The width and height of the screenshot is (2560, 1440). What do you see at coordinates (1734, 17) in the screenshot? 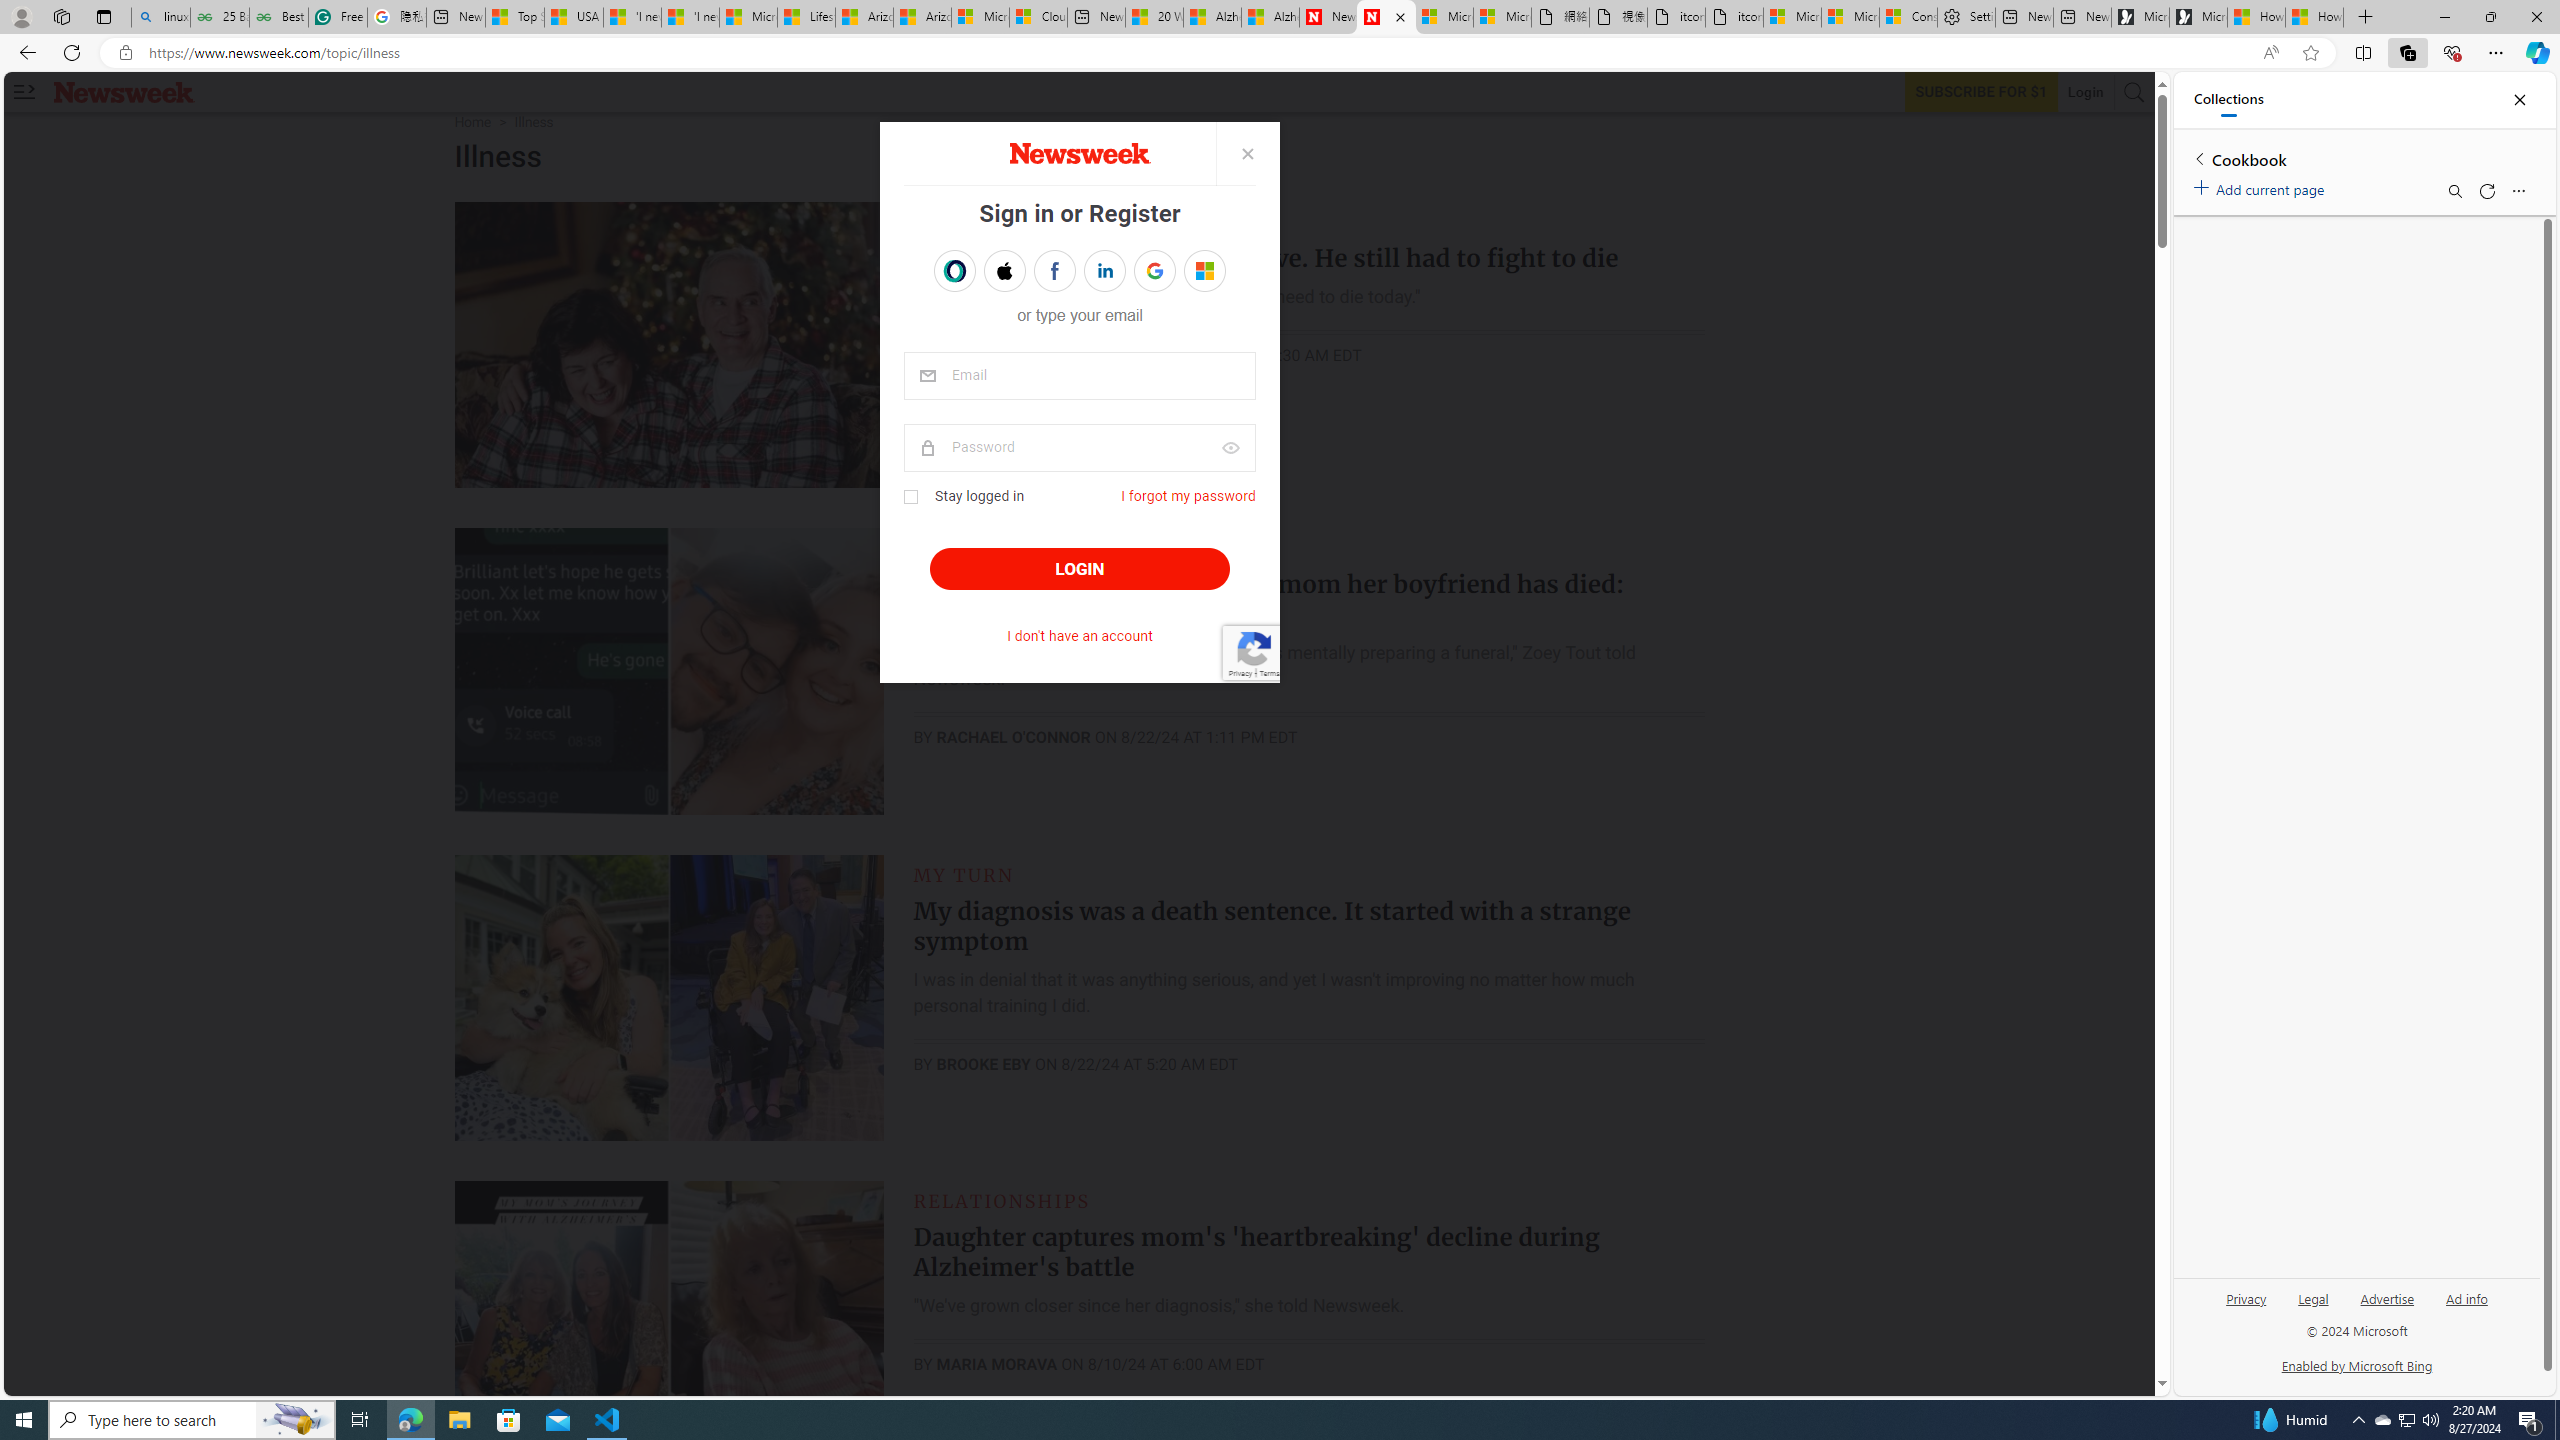
I see `itconcepthk.com/projector_solutions.mp4` at bounding box center [1734, 17].